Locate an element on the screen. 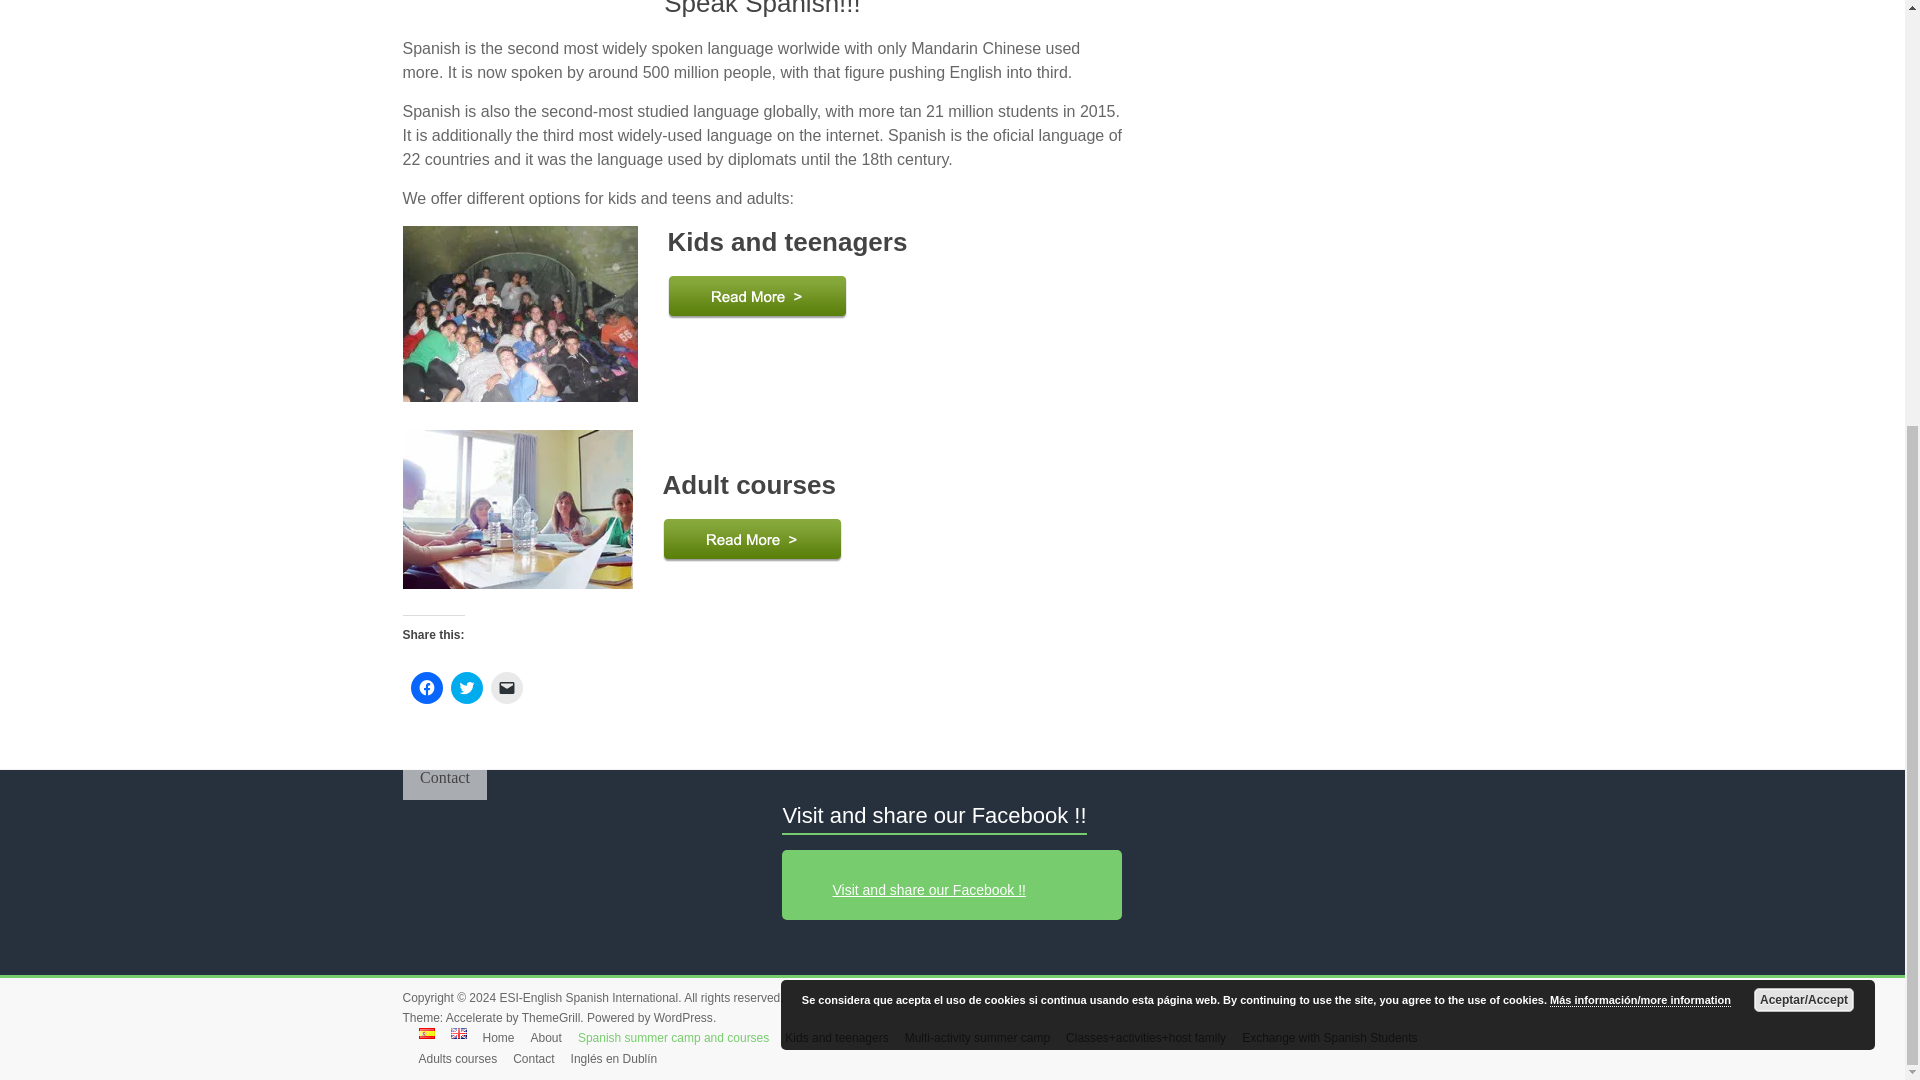 The width and height of the screenshot is (1920, 1080). Kids and teenagers is located at coordinates (828, 1038).